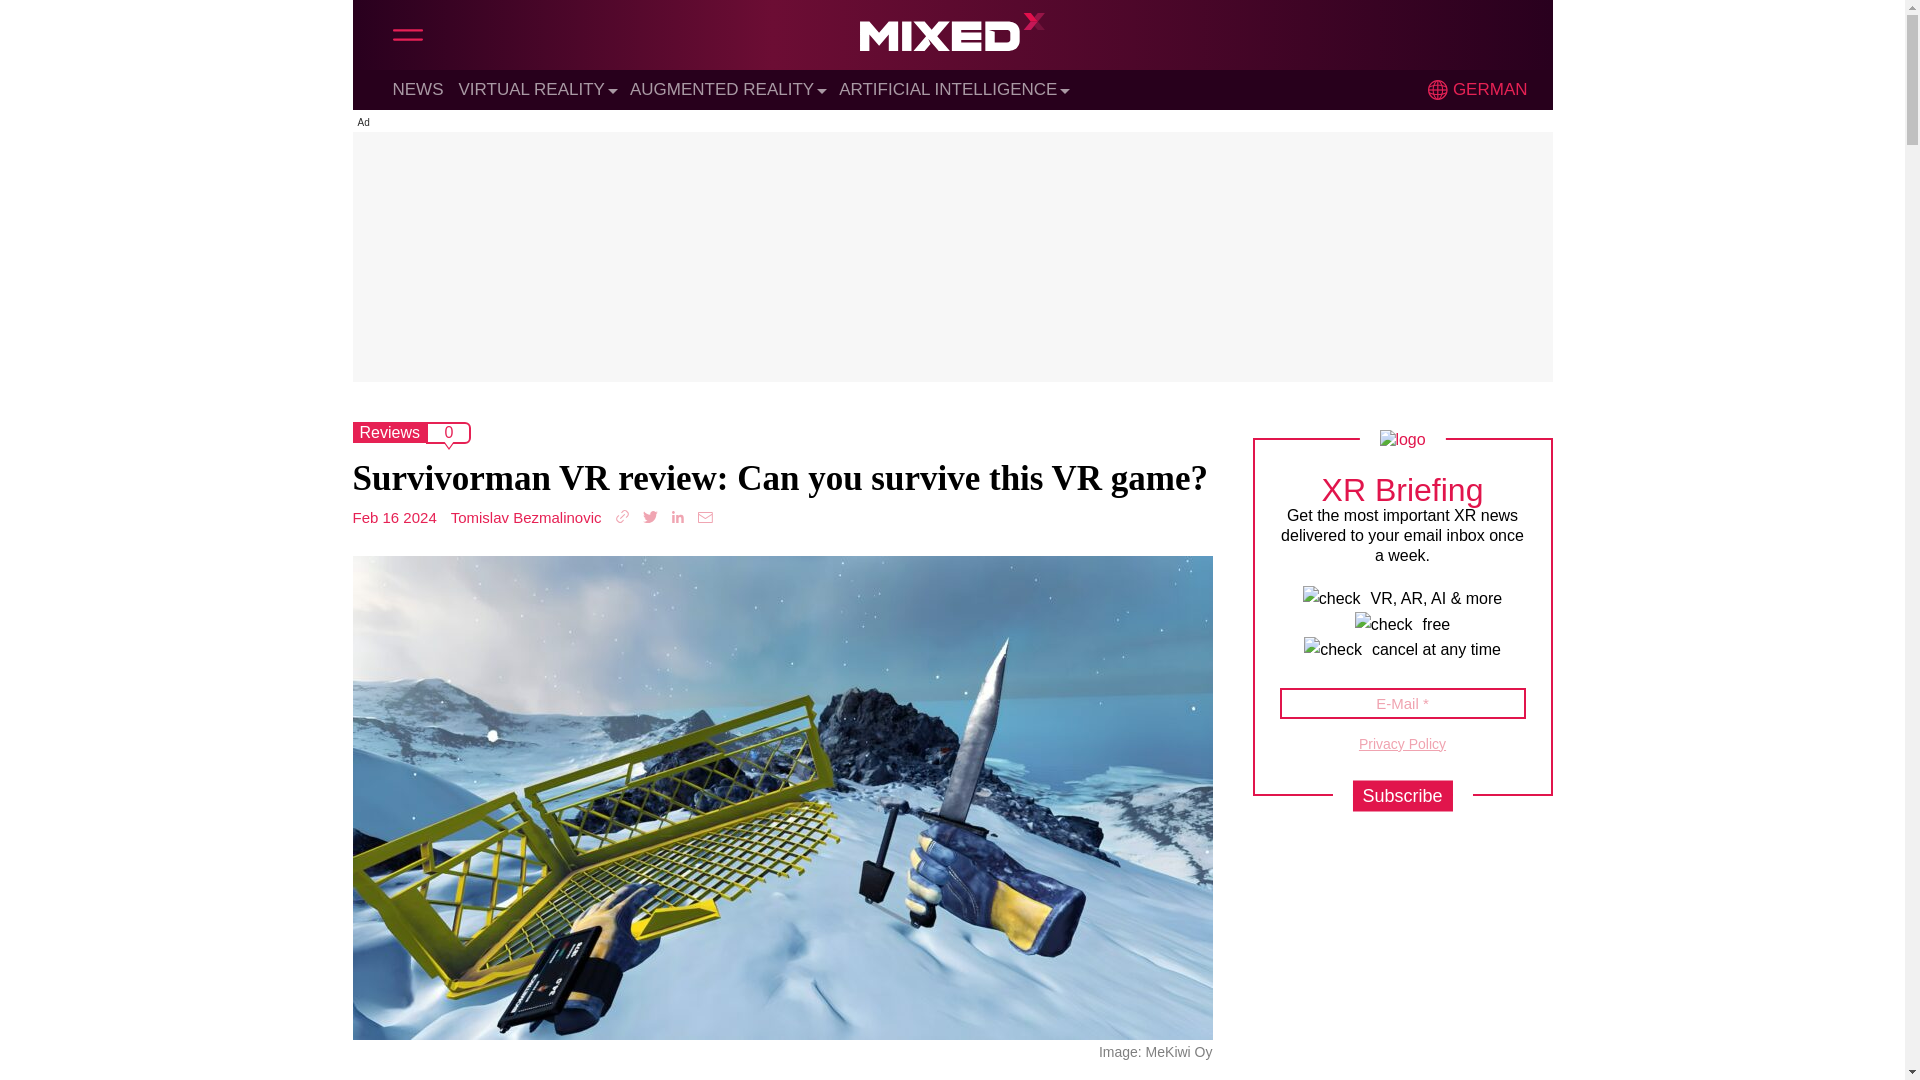 This screenshot has height=1080, width=1920. What do you see at coordinates (1401, 795) in the screenshot?
I see `Subscribe` at bounding box center [1401, 795].